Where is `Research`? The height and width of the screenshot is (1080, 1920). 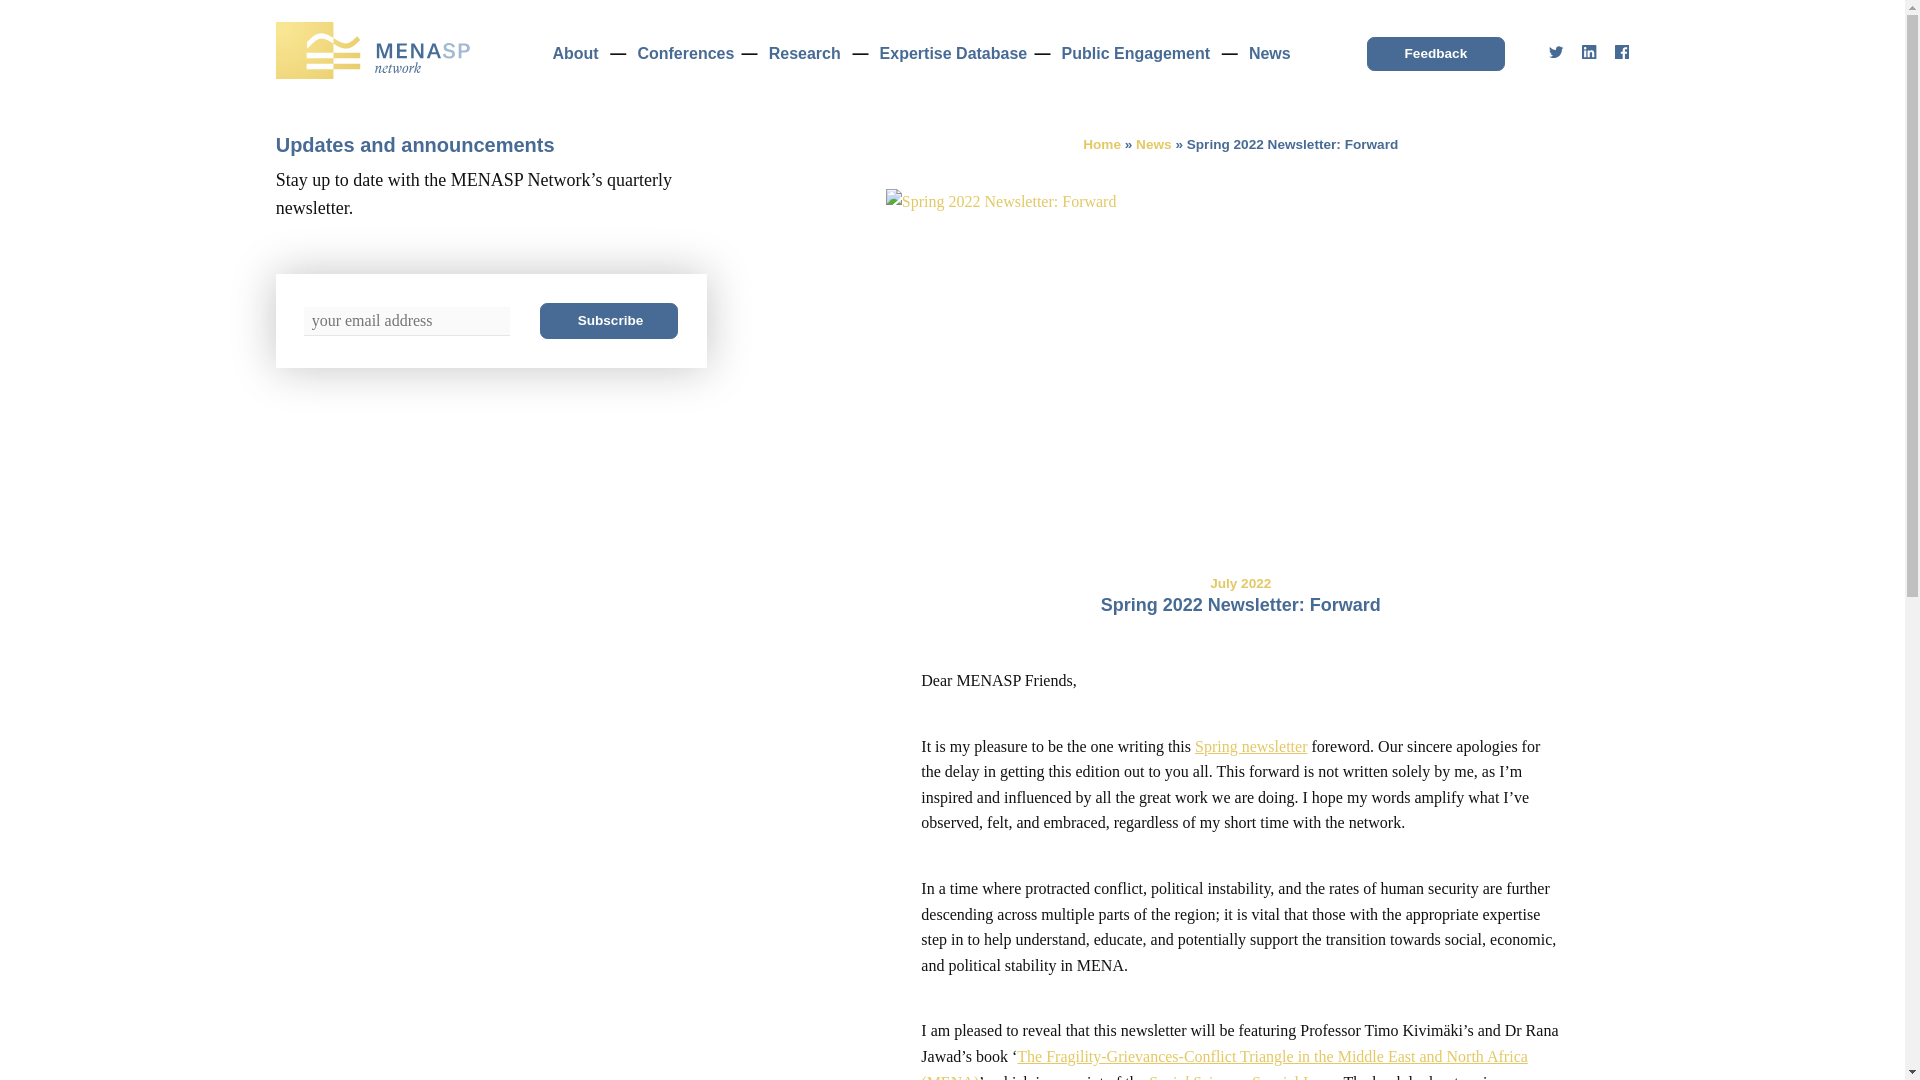 Research is located at coordinates (804, 53).